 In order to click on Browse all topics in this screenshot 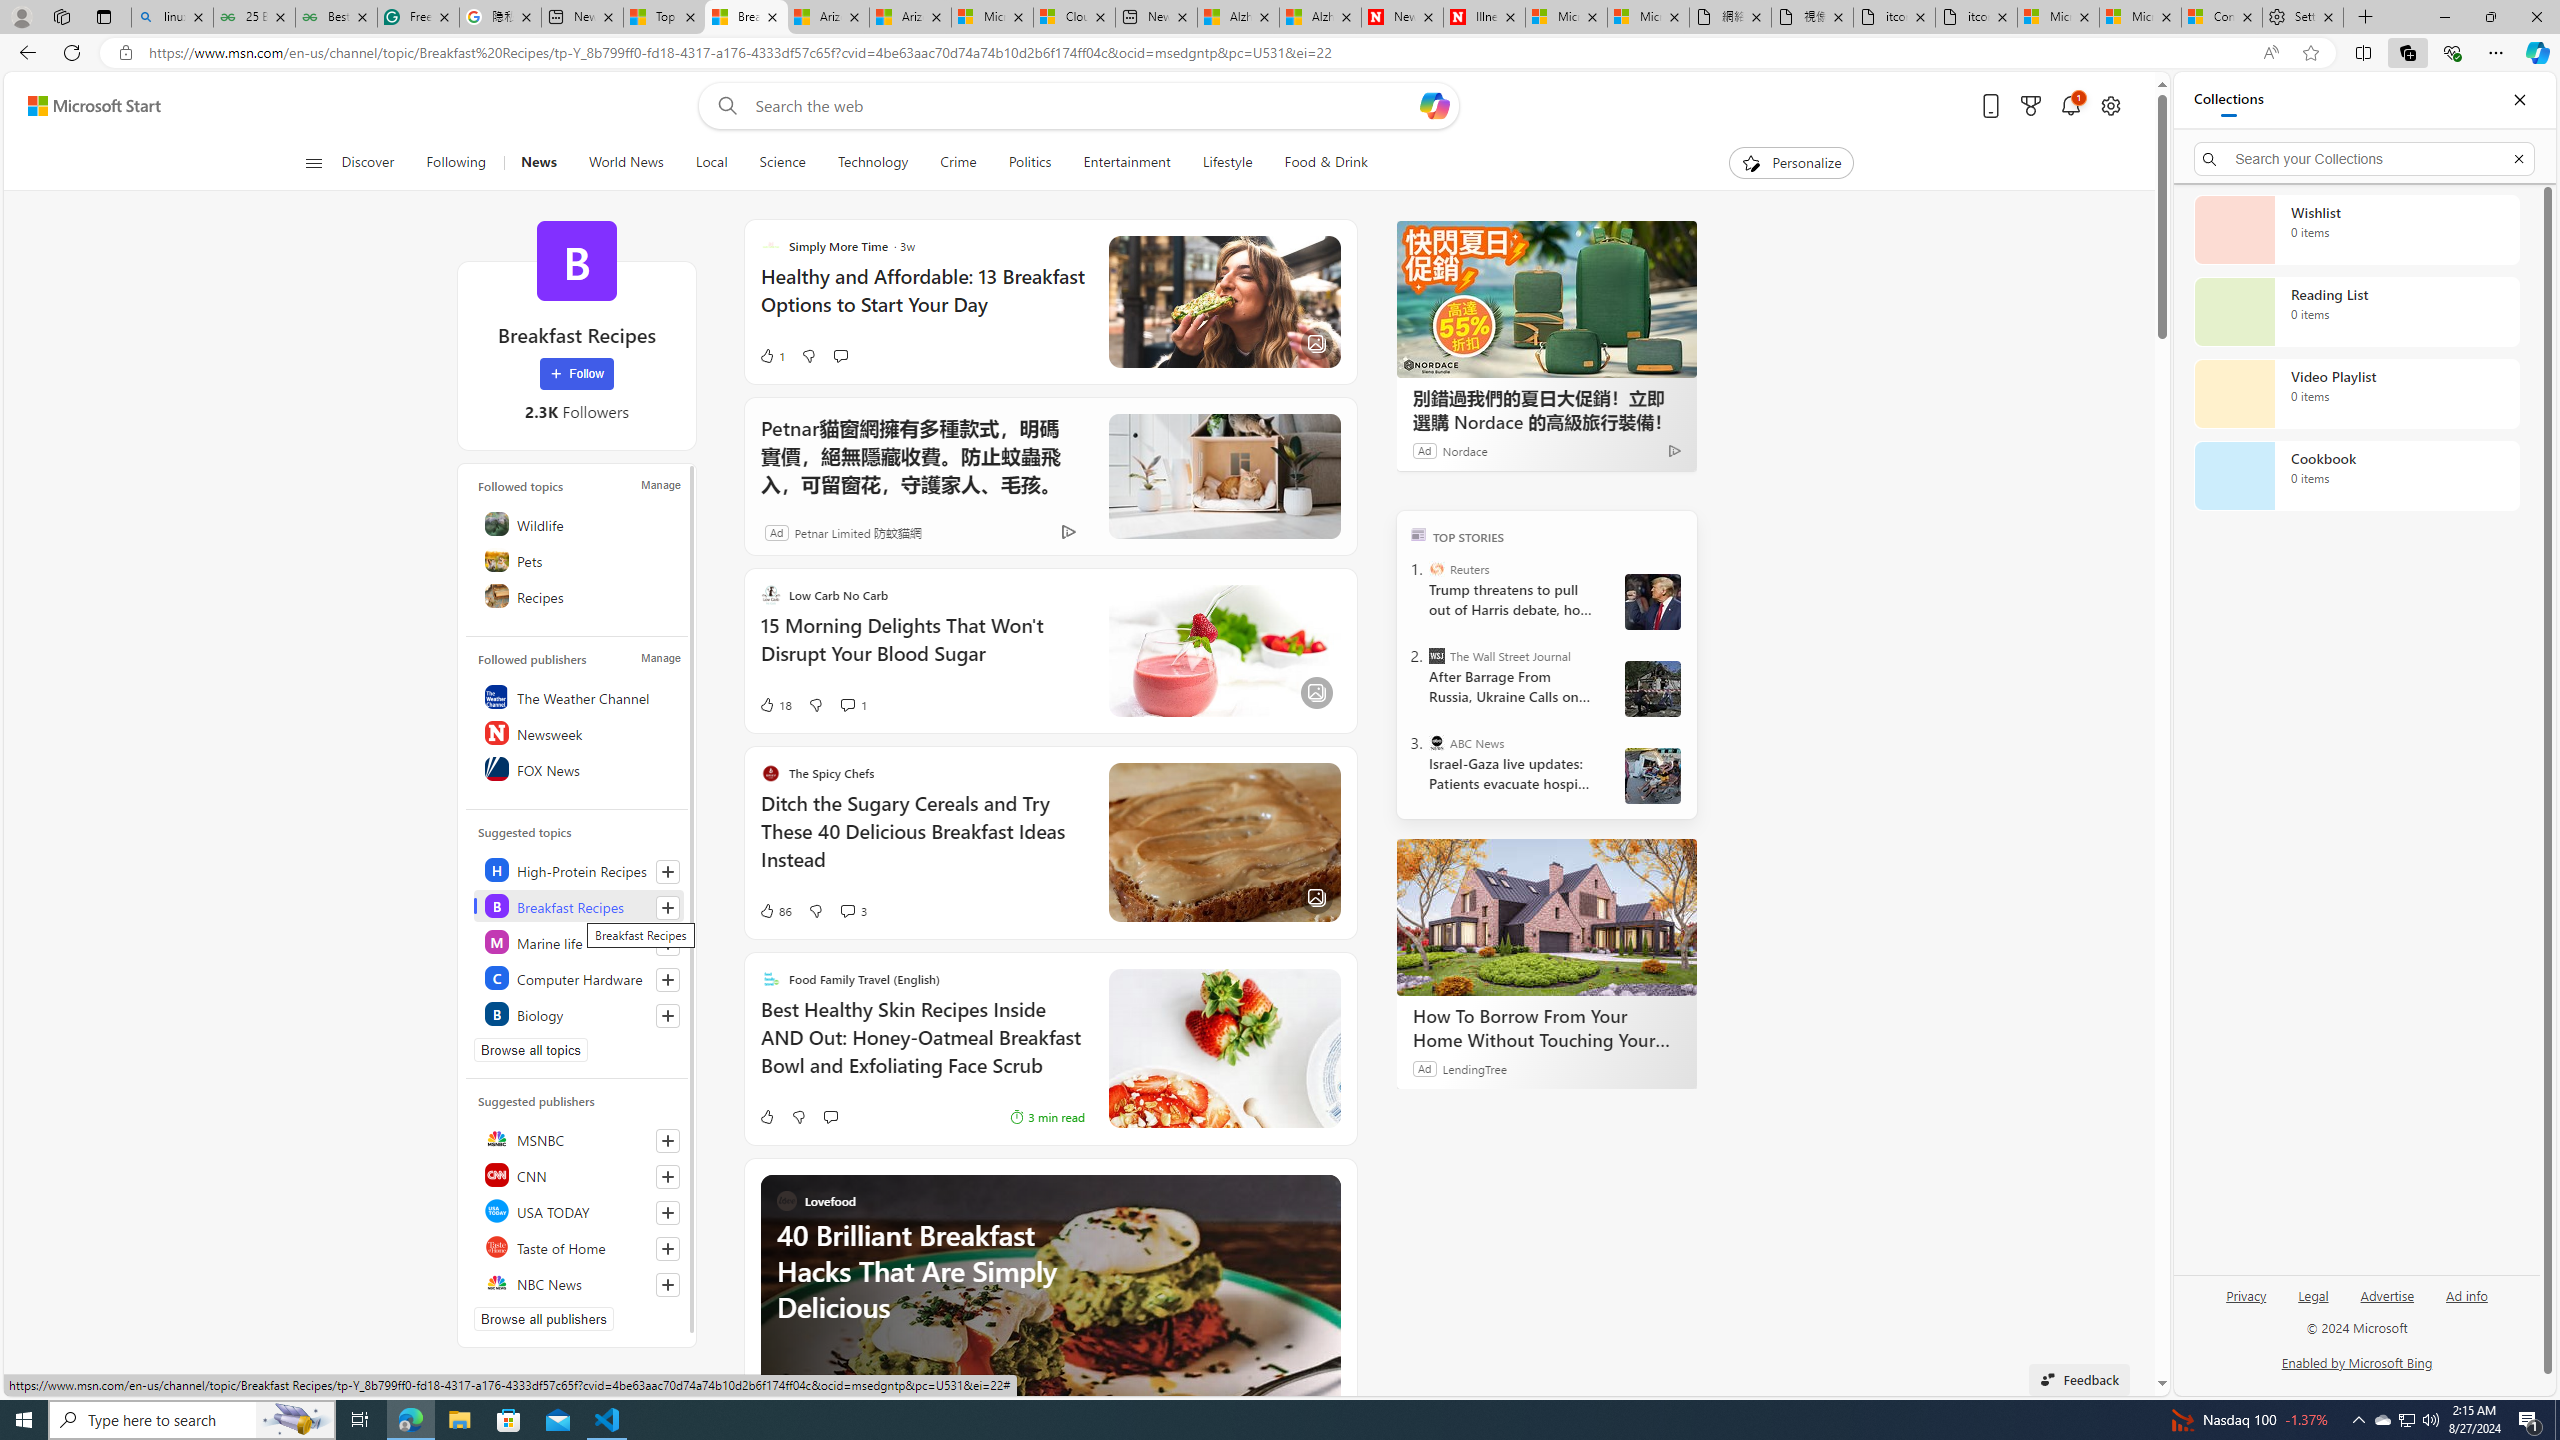, I will do `click(530, 1050)`.